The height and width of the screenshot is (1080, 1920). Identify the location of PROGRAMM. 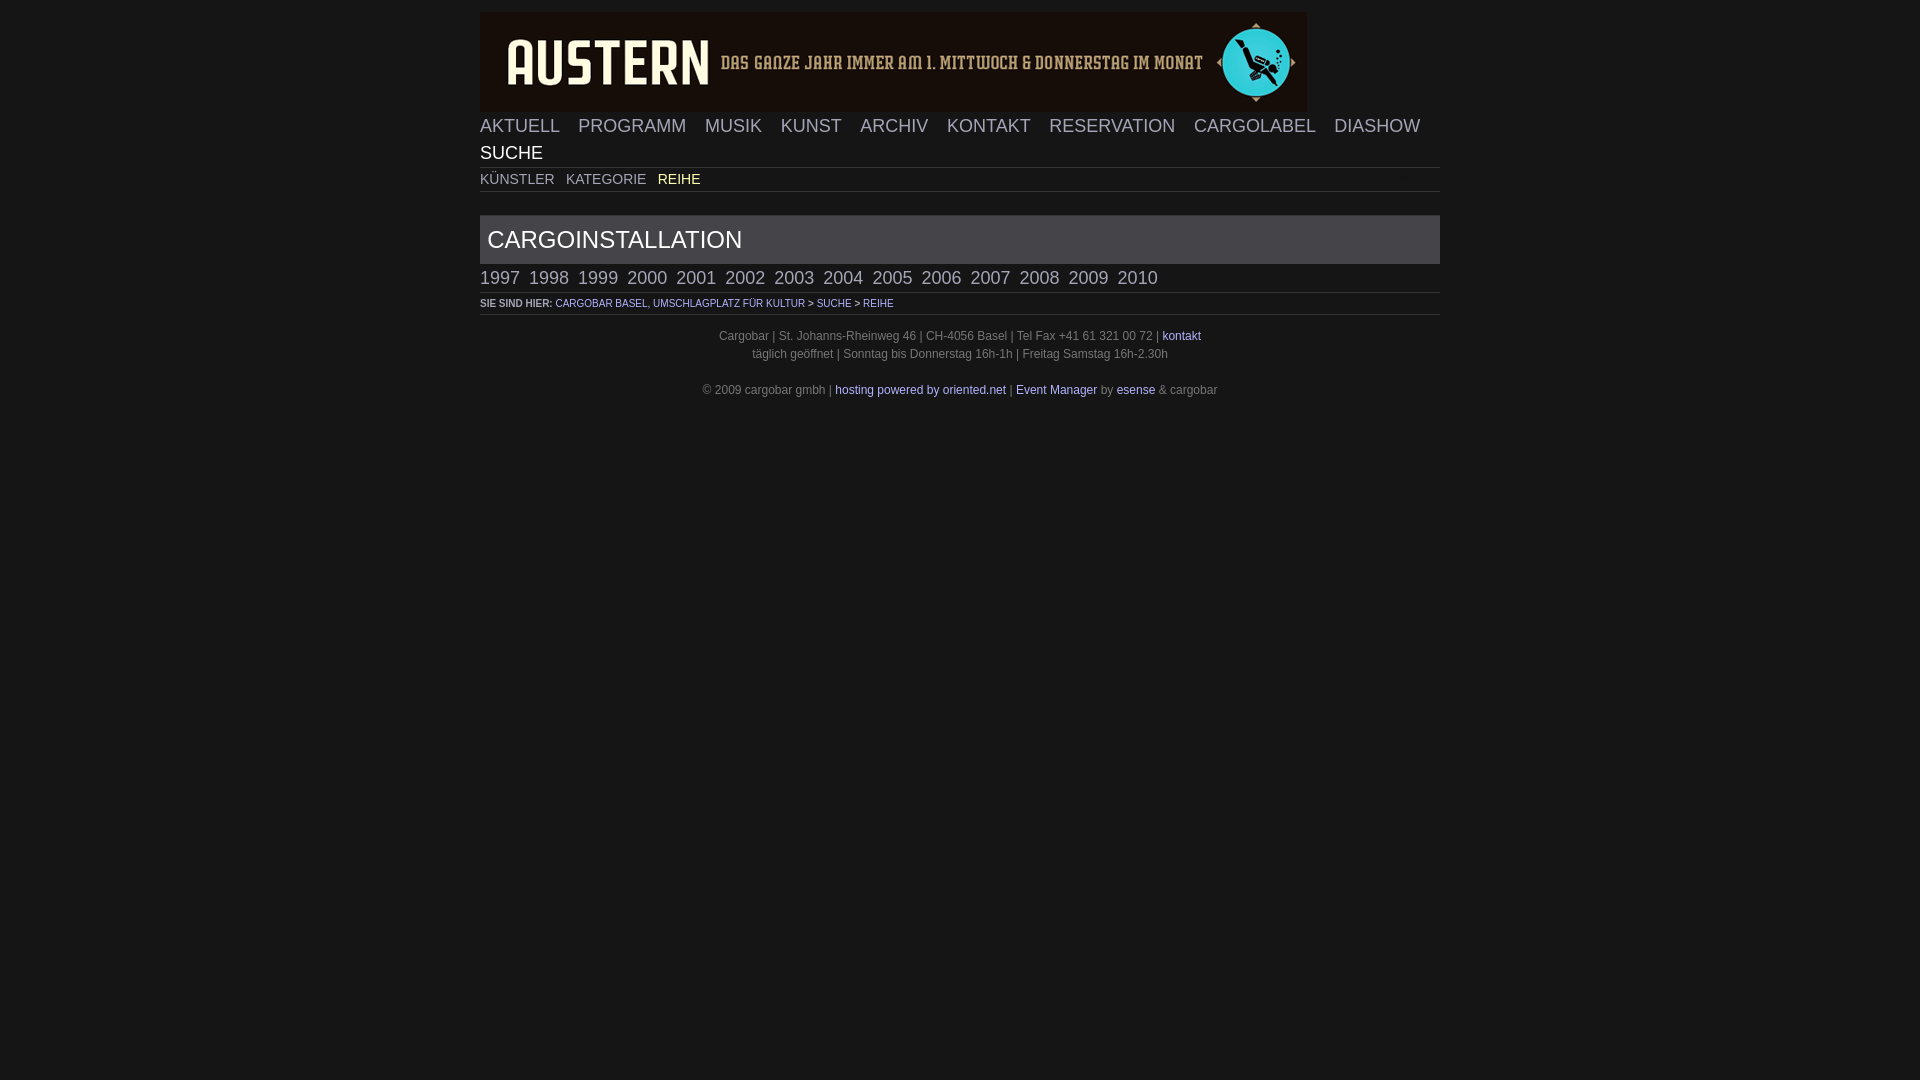
(636, 126).